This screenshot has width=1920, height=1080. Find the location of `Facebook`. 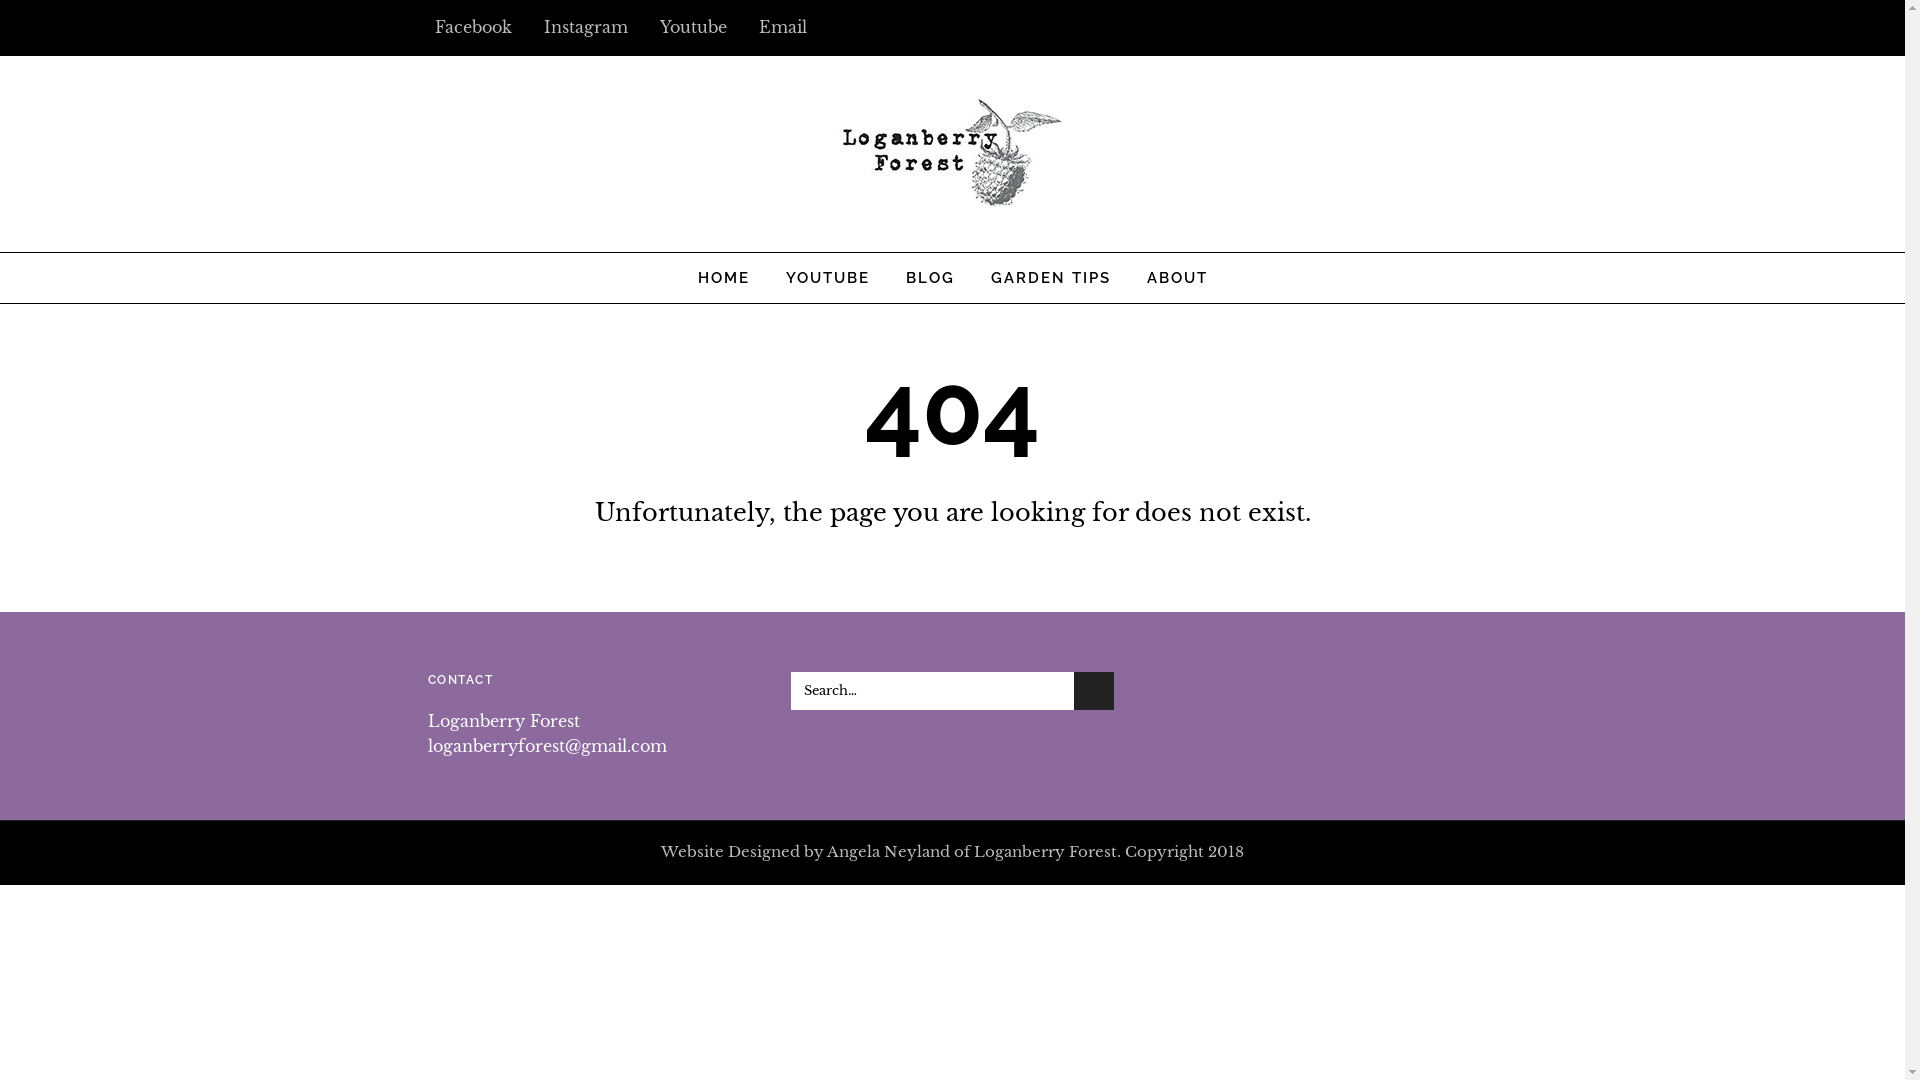

Facebook is located at coordinates (470, 27).